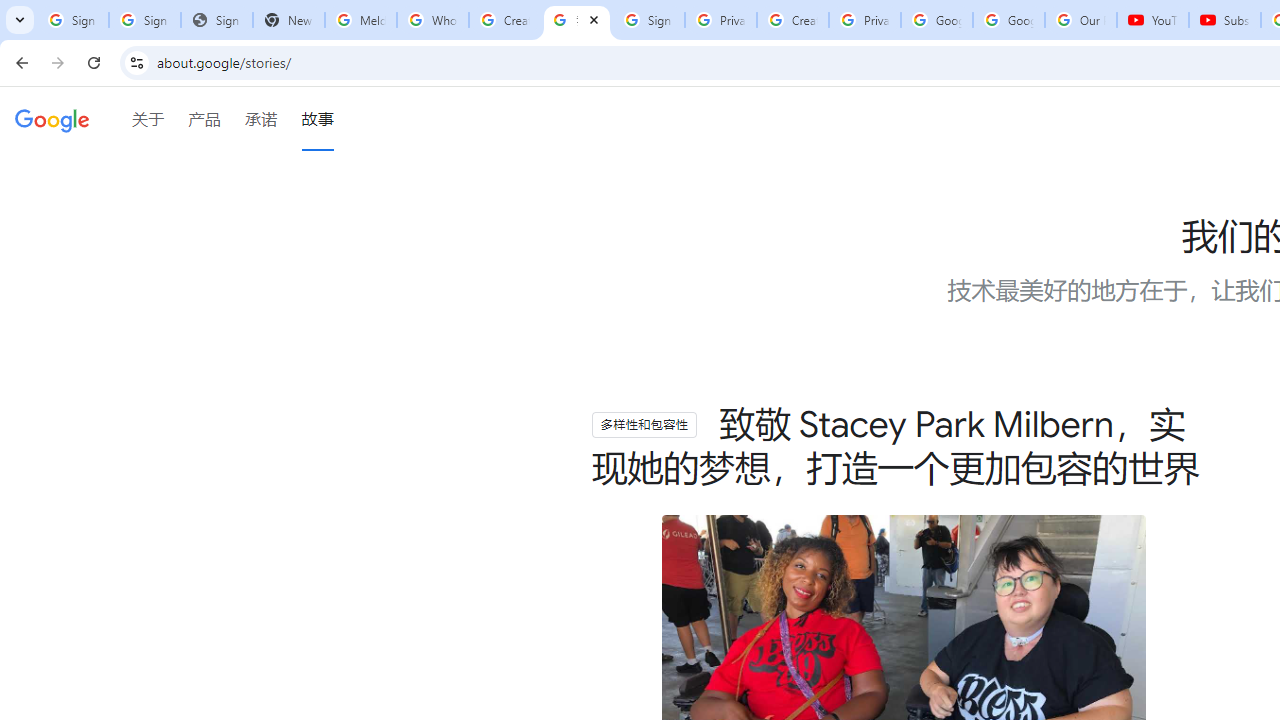  Describe the element at coordinates (792, 20) in the screenshot. I see `Create your Google Account` at that location.